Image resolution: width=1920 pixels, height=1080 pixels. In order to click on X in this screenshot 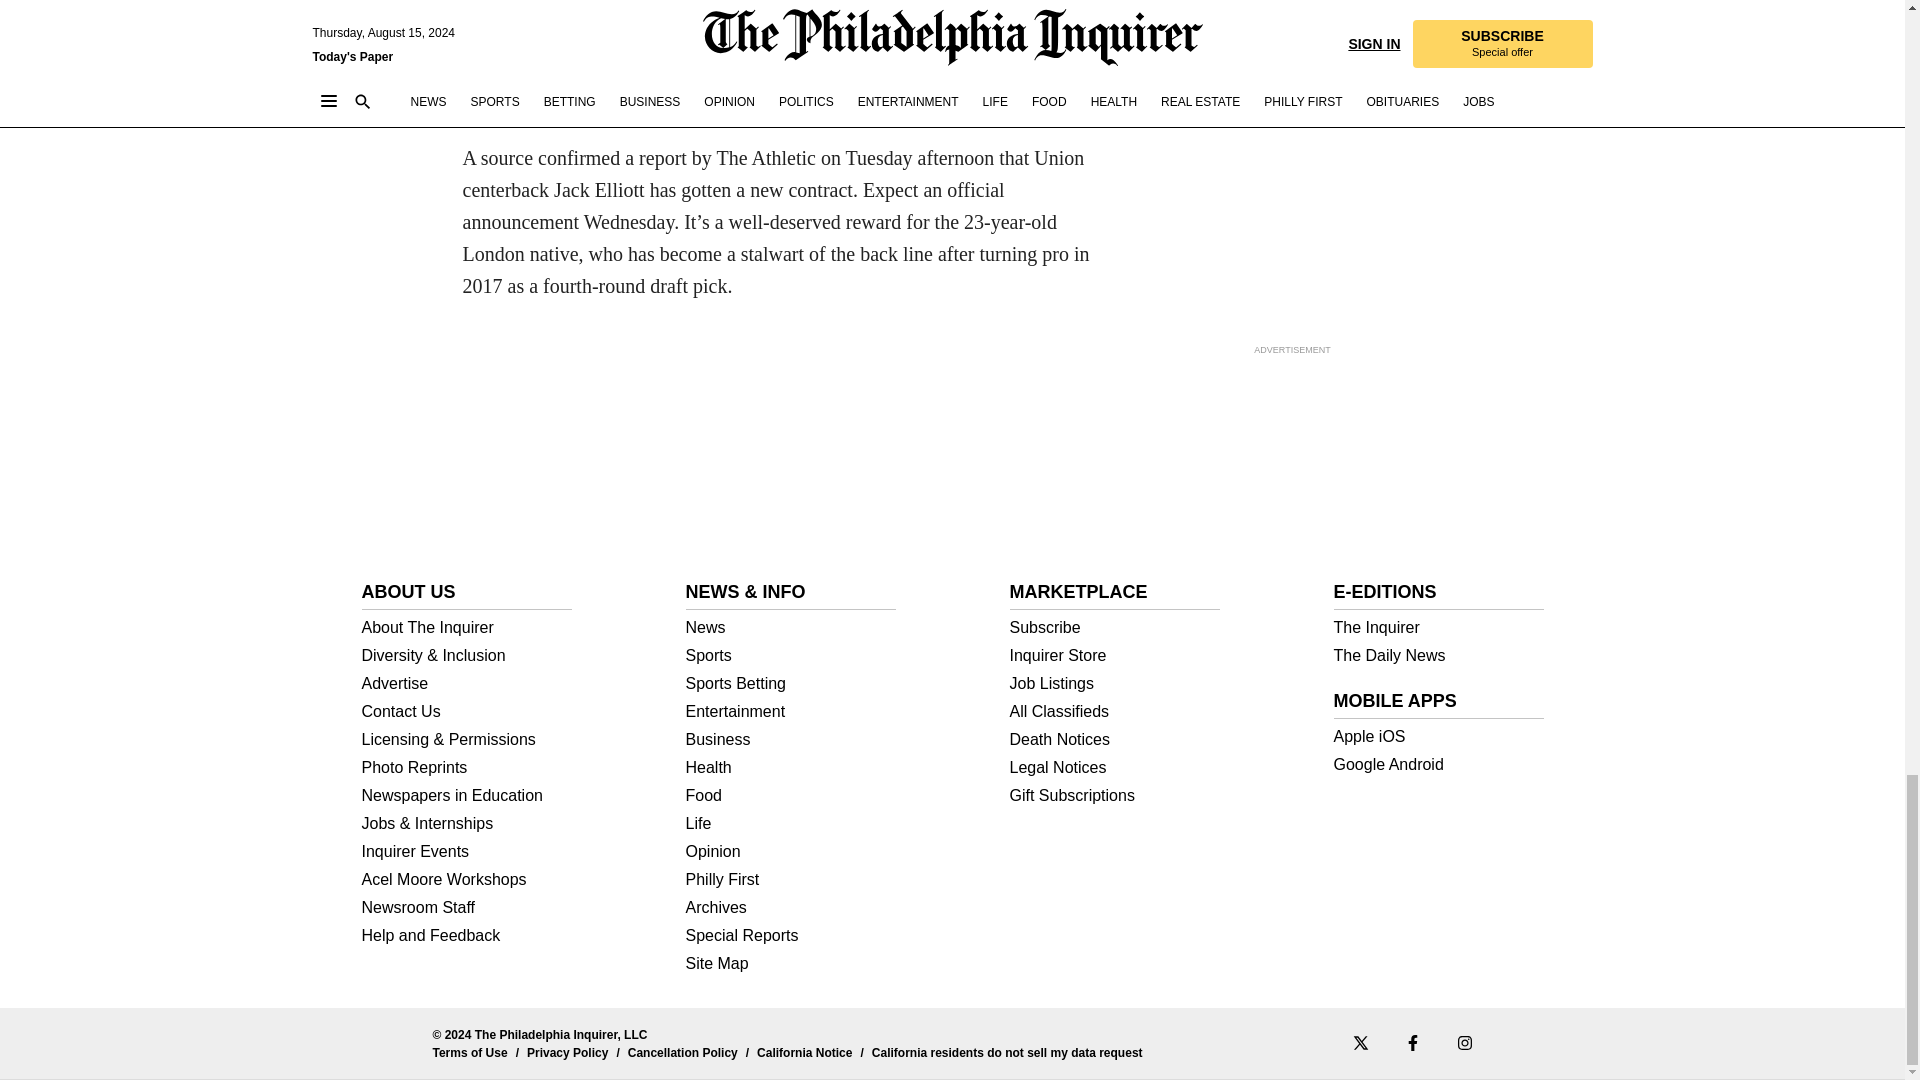, I will do `click(1359, 1042)`.